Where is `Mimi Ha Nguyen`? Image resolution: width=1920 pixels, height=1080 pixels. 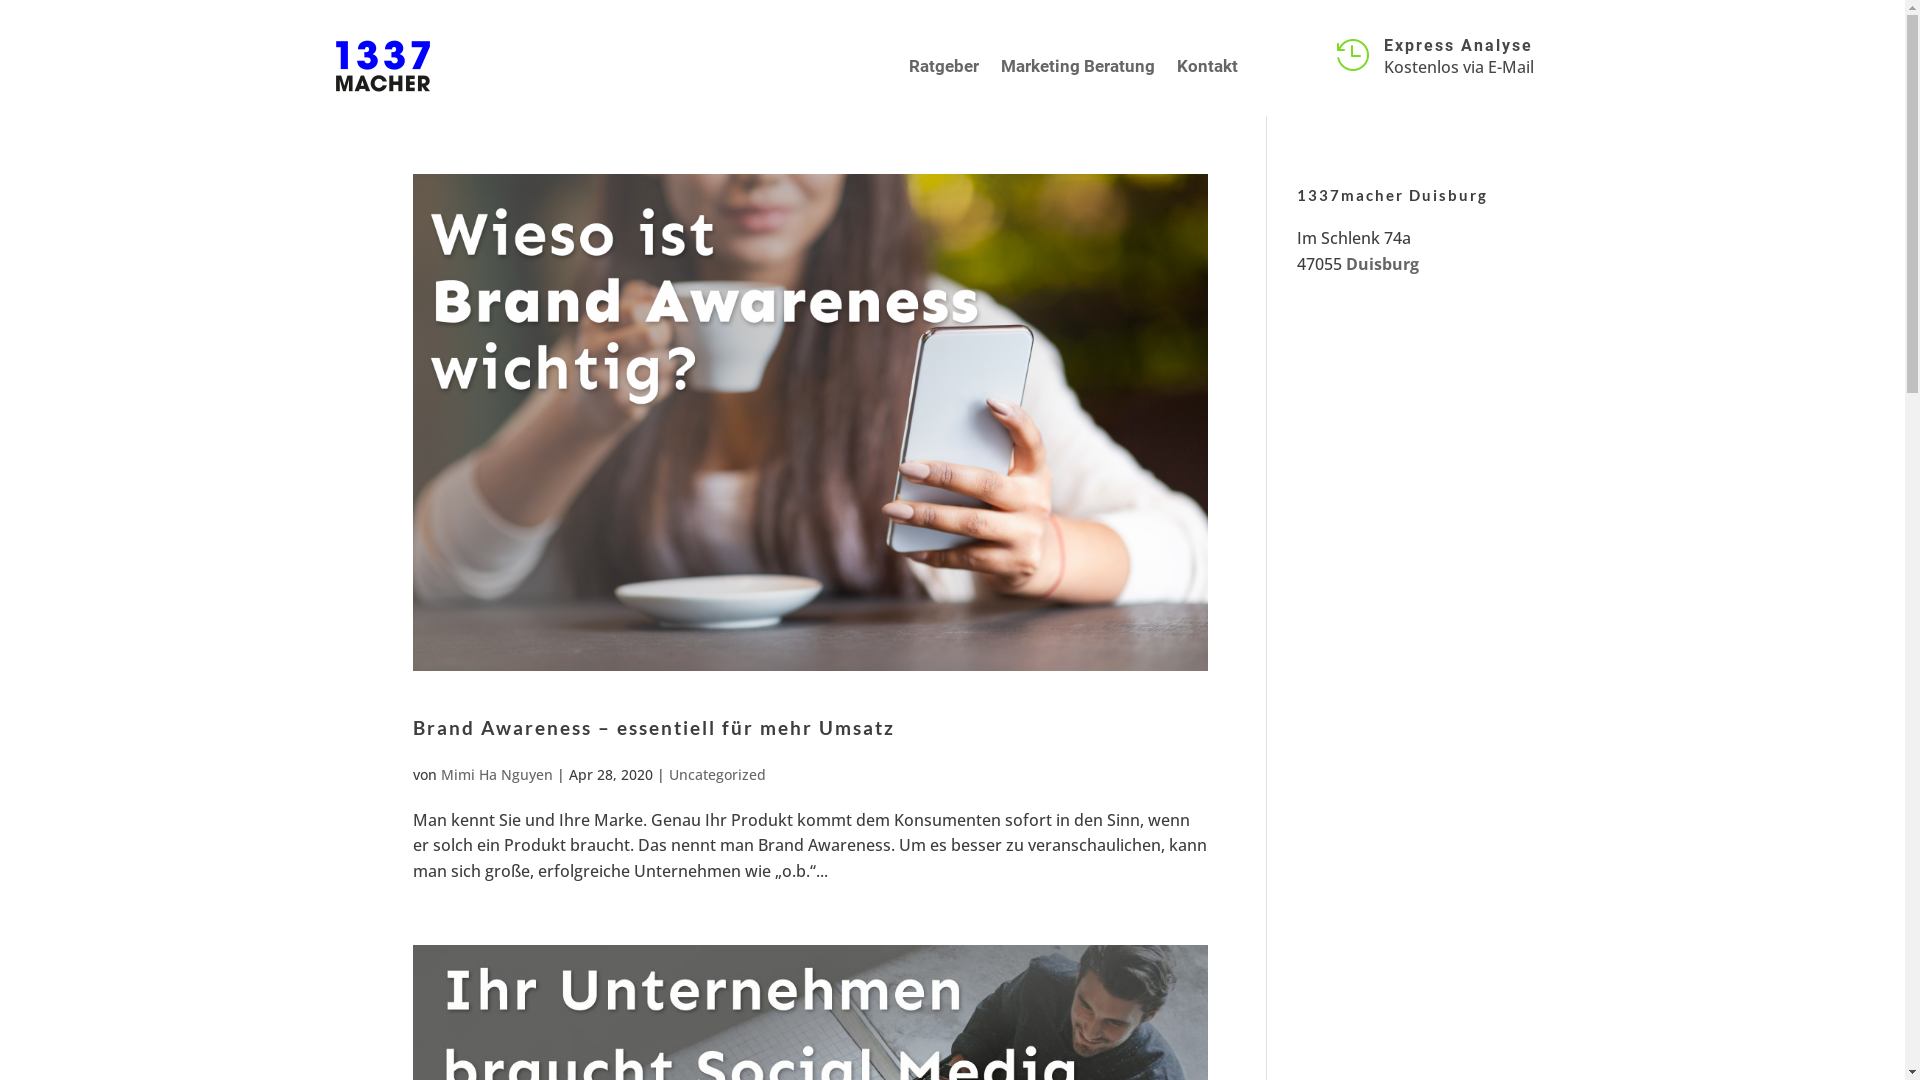
Mimi Ha Nguyen is located at coordinates (496, 774).